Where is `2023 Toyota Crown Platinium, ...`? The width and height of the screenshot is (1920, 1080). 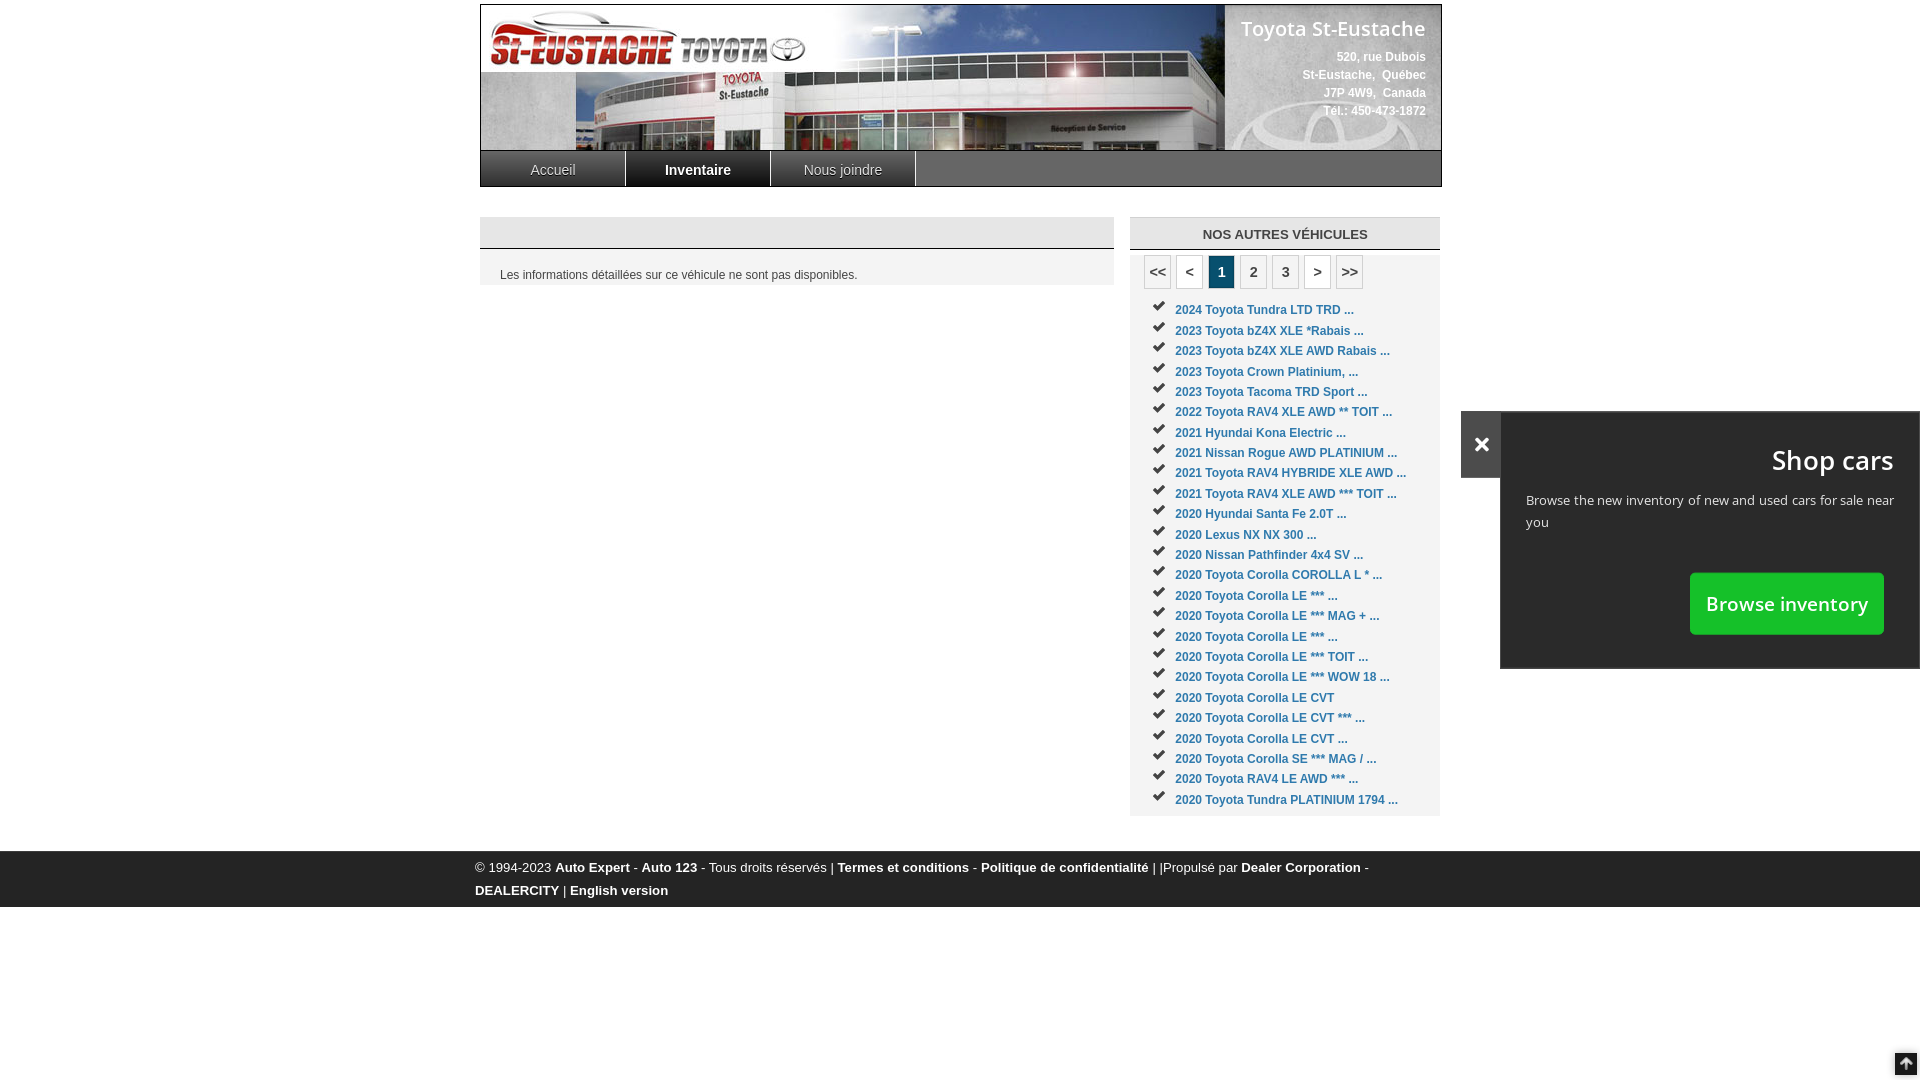
2023 Toyota Crown Platinium, ... is located at coordinates (1266, 371).